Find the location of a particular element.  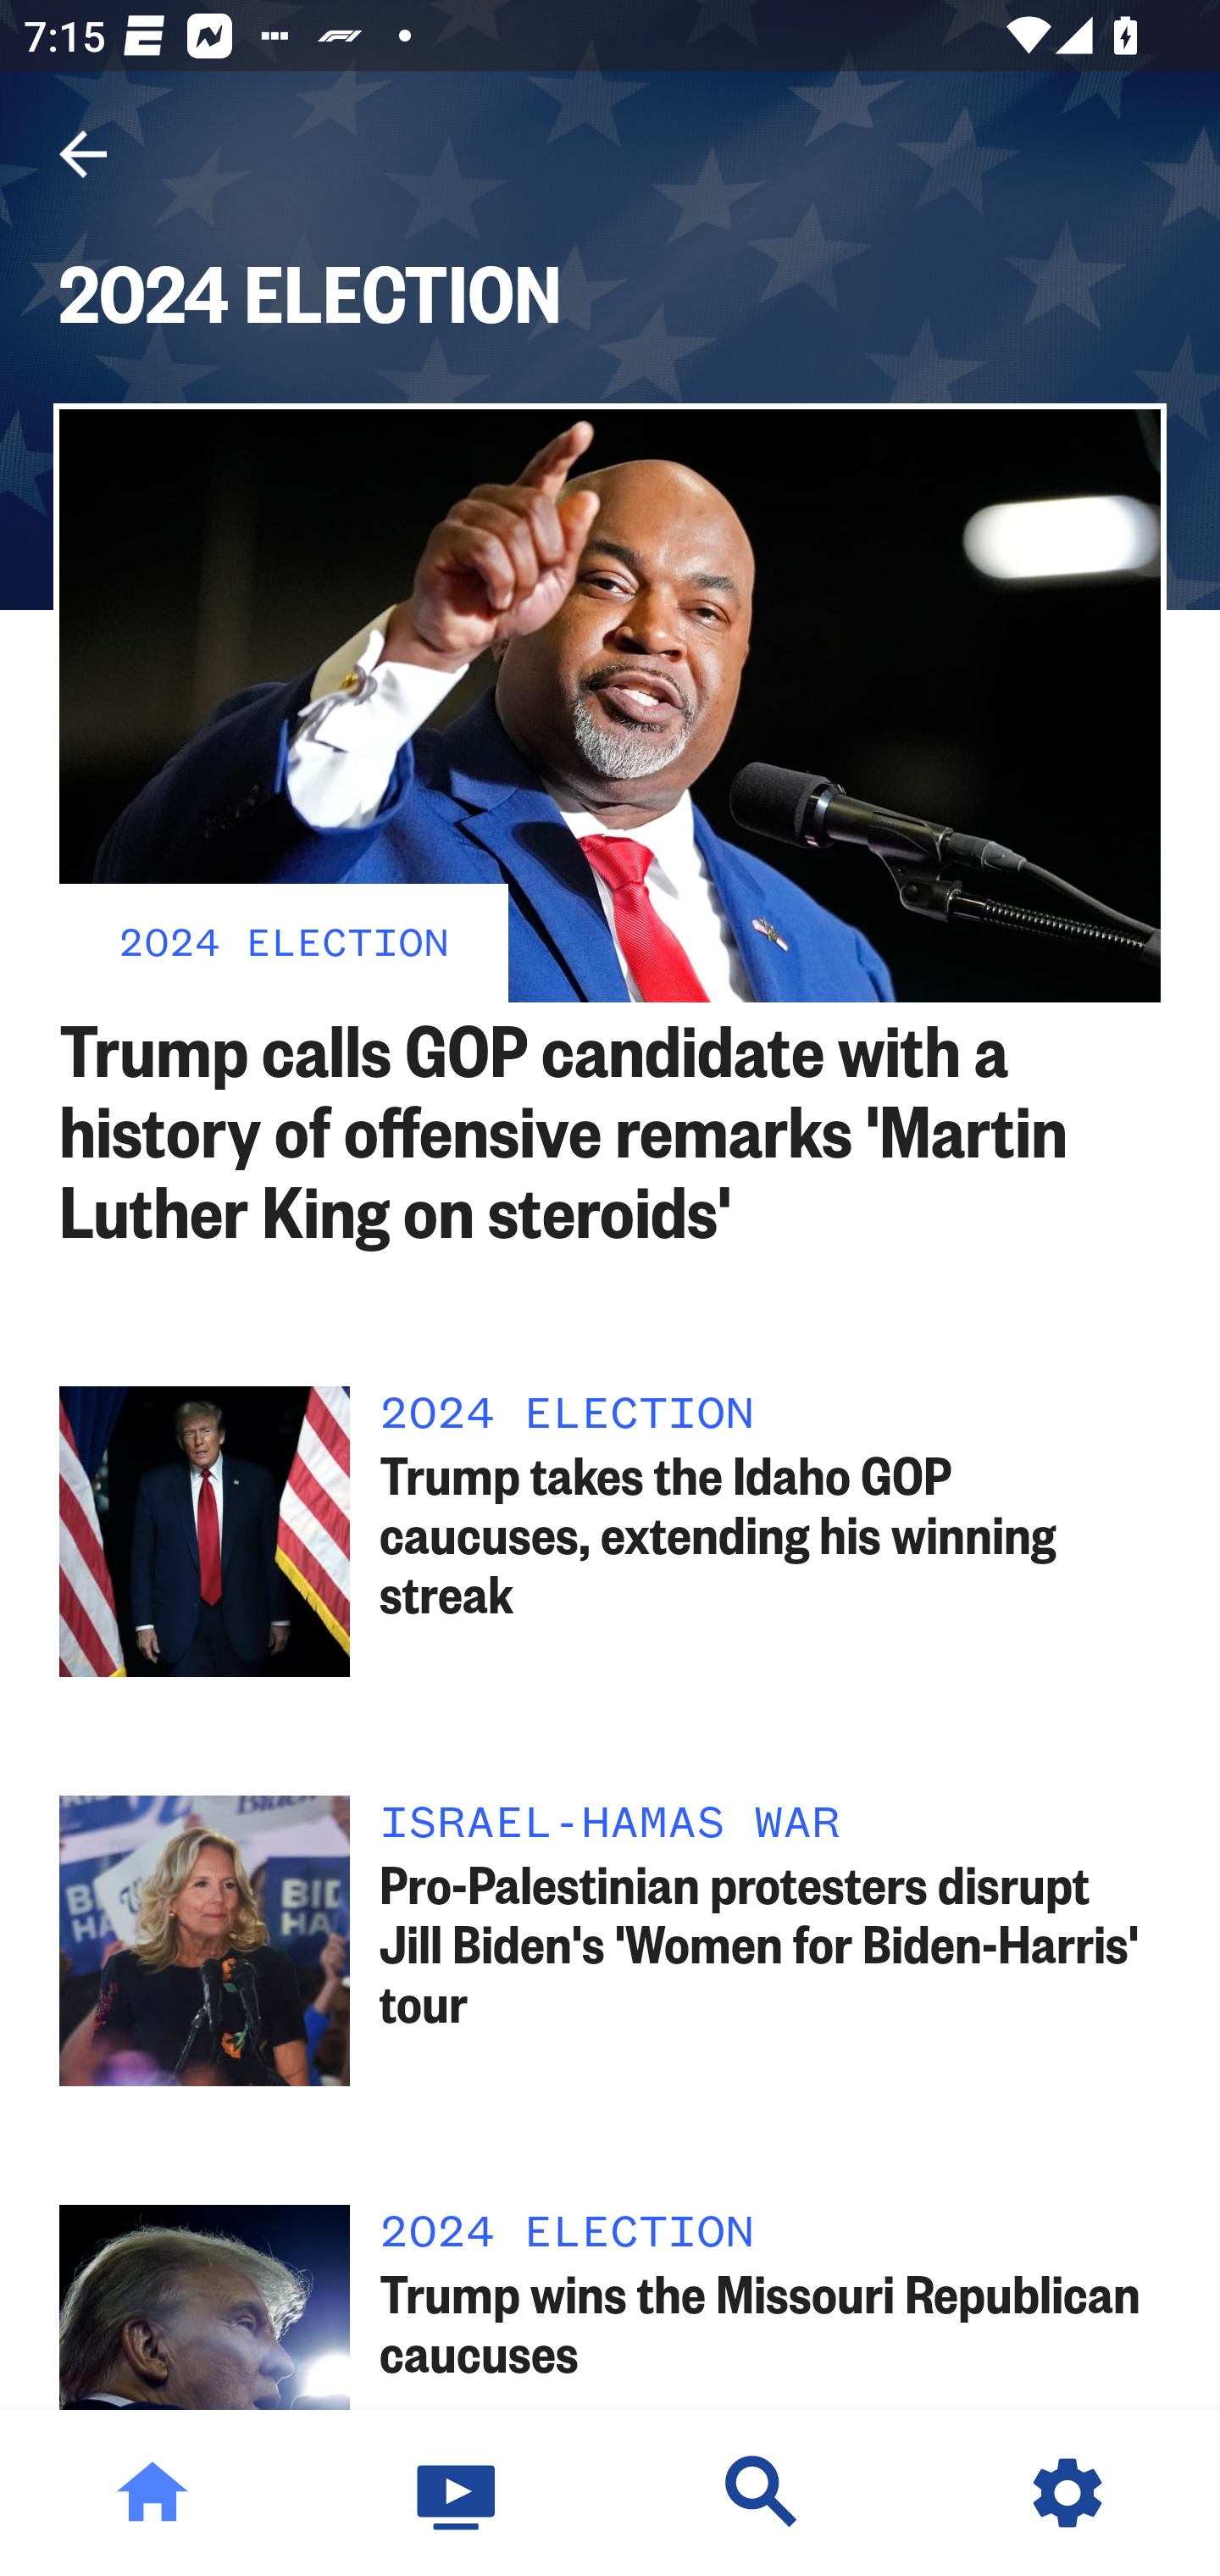

Navigate up is located at coordinates (83, 154).